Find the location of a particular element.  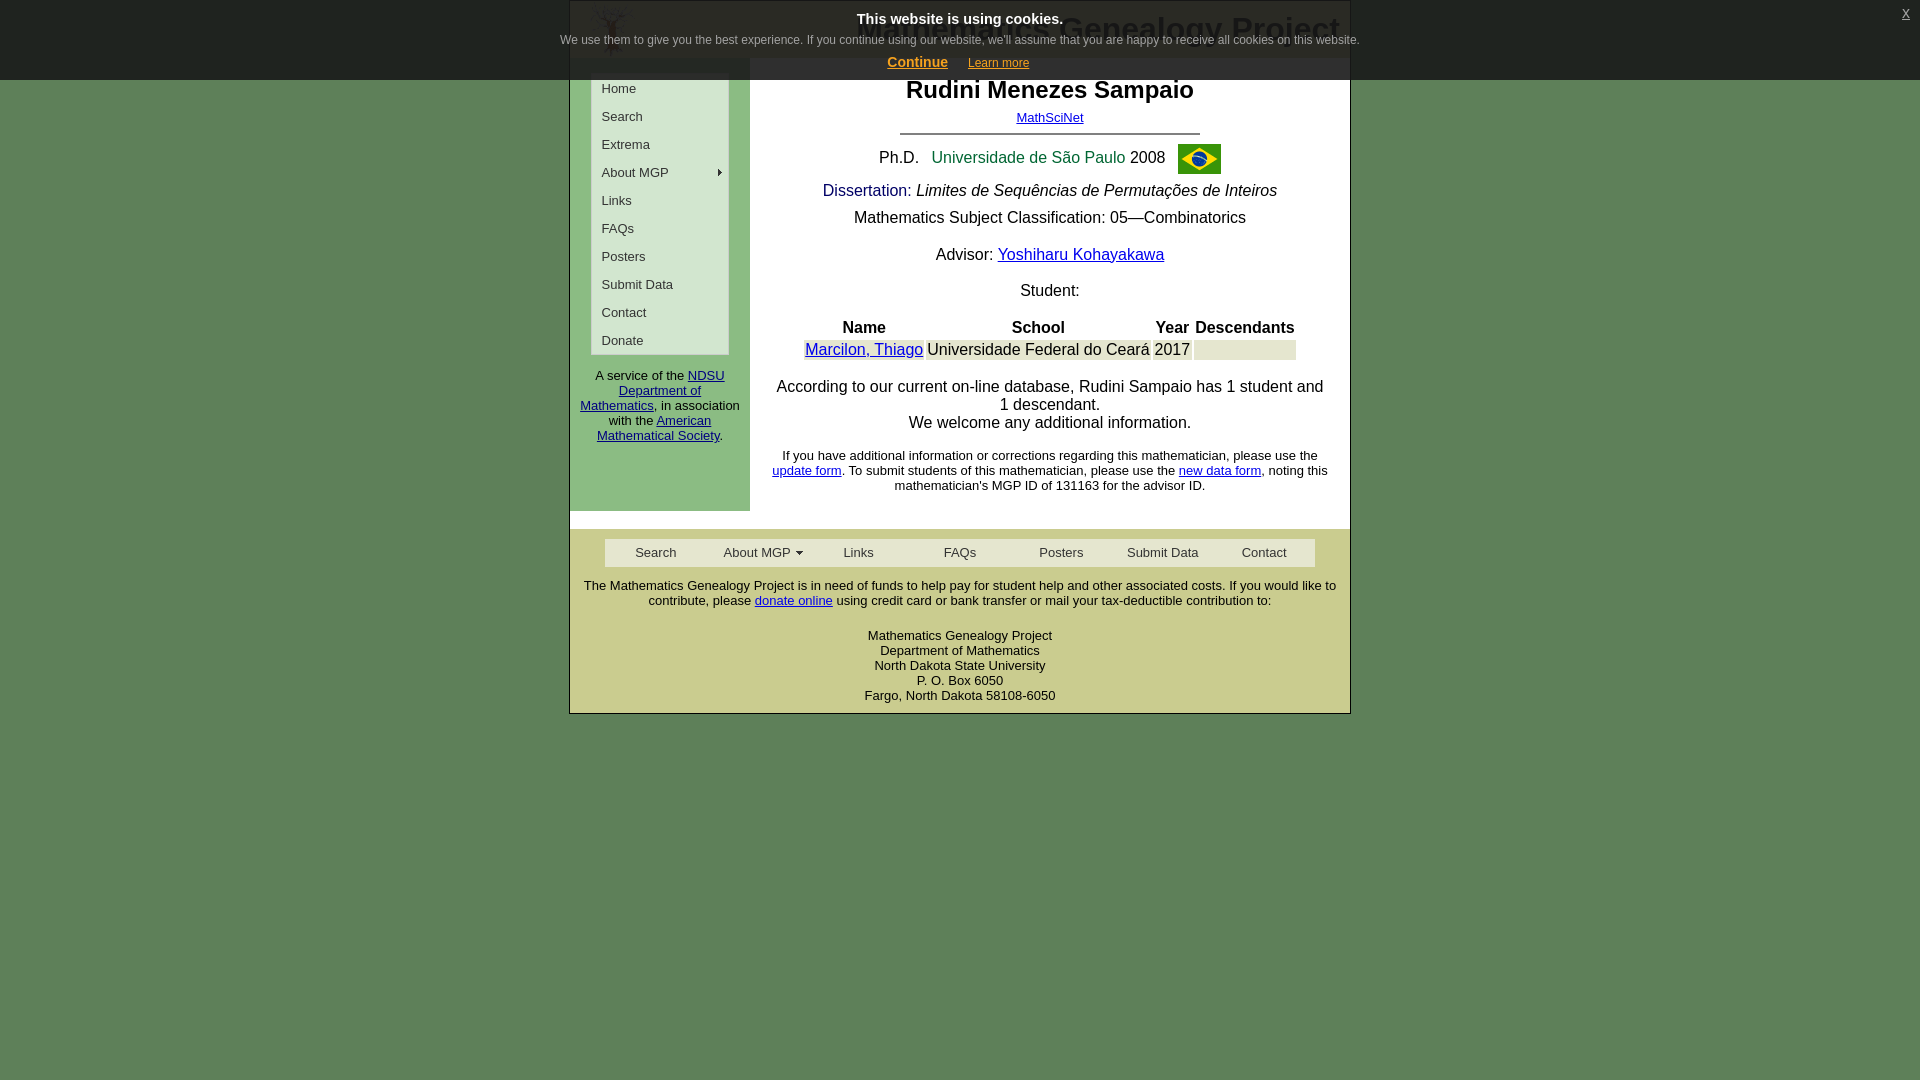

Search is located at coordinates (655, 552).